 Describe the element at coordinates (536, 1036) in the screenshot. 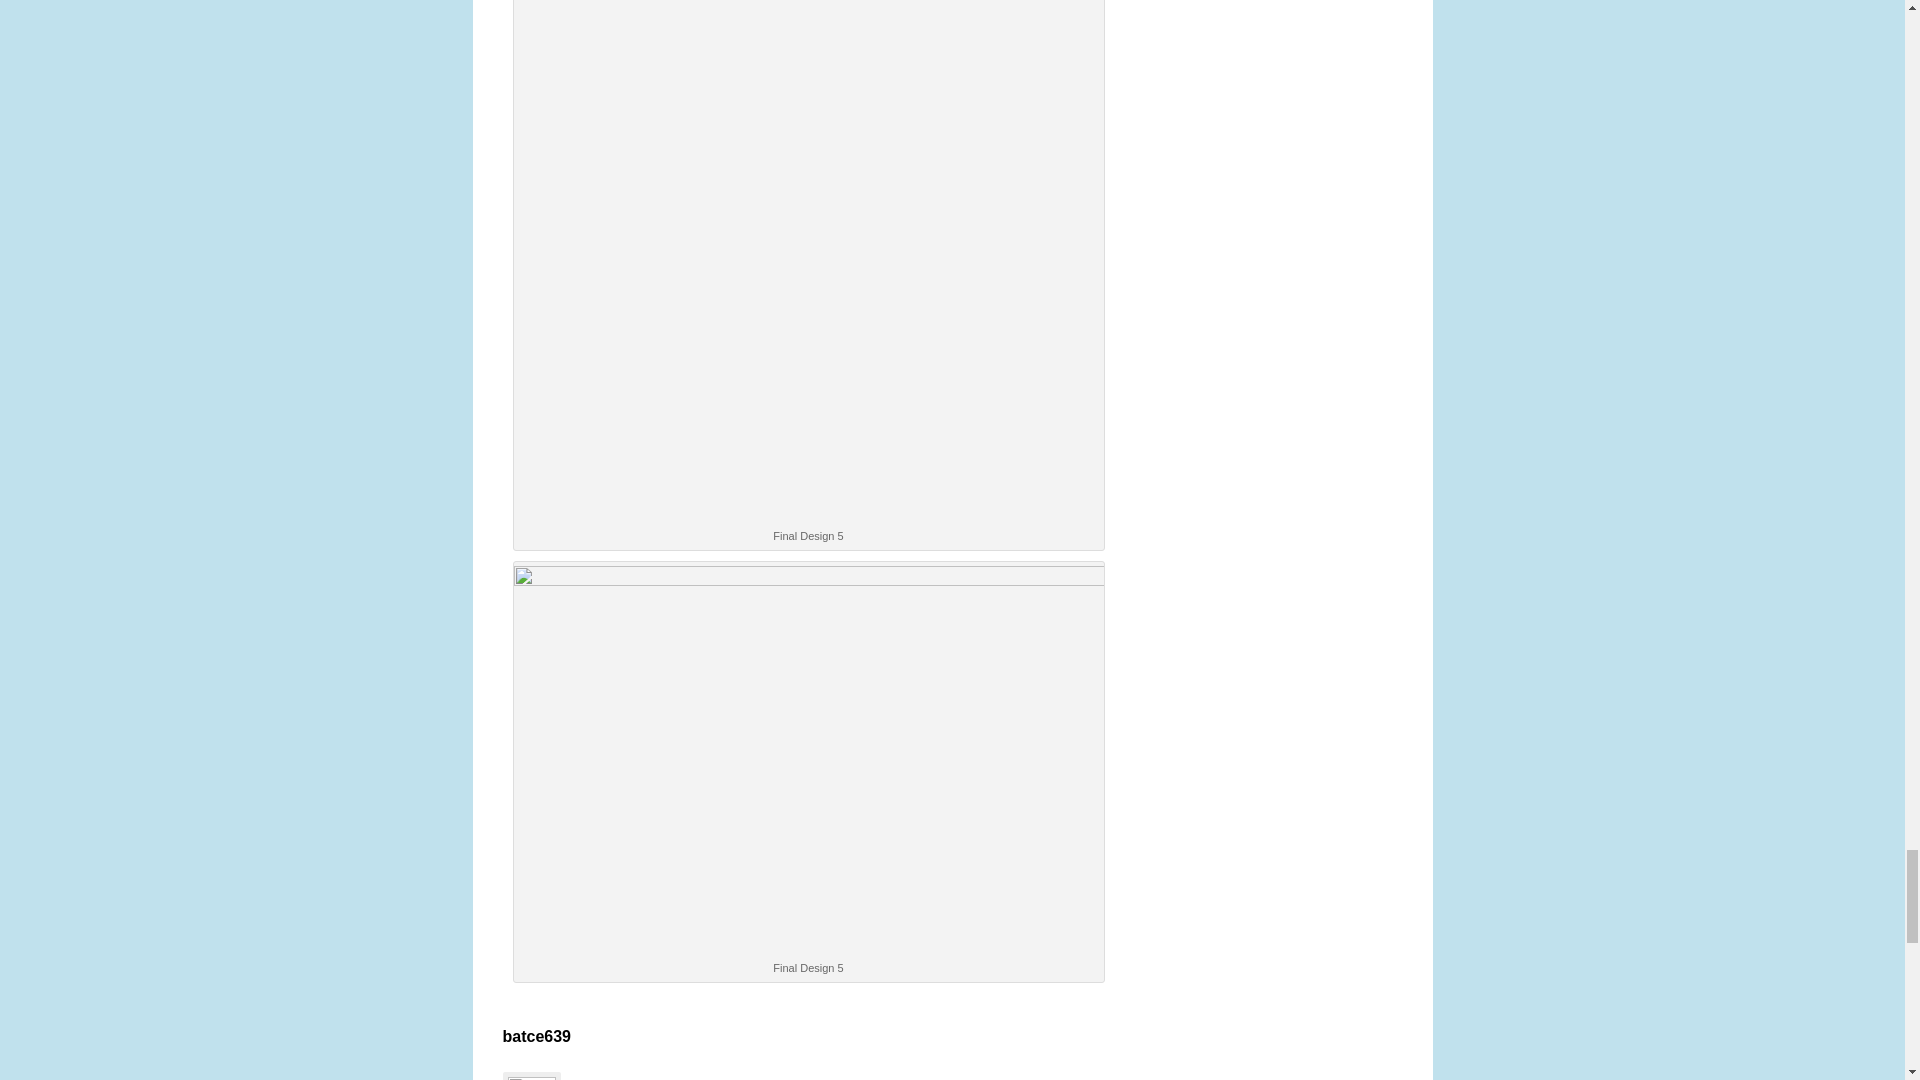

I see `Posts by batce639` at that location.